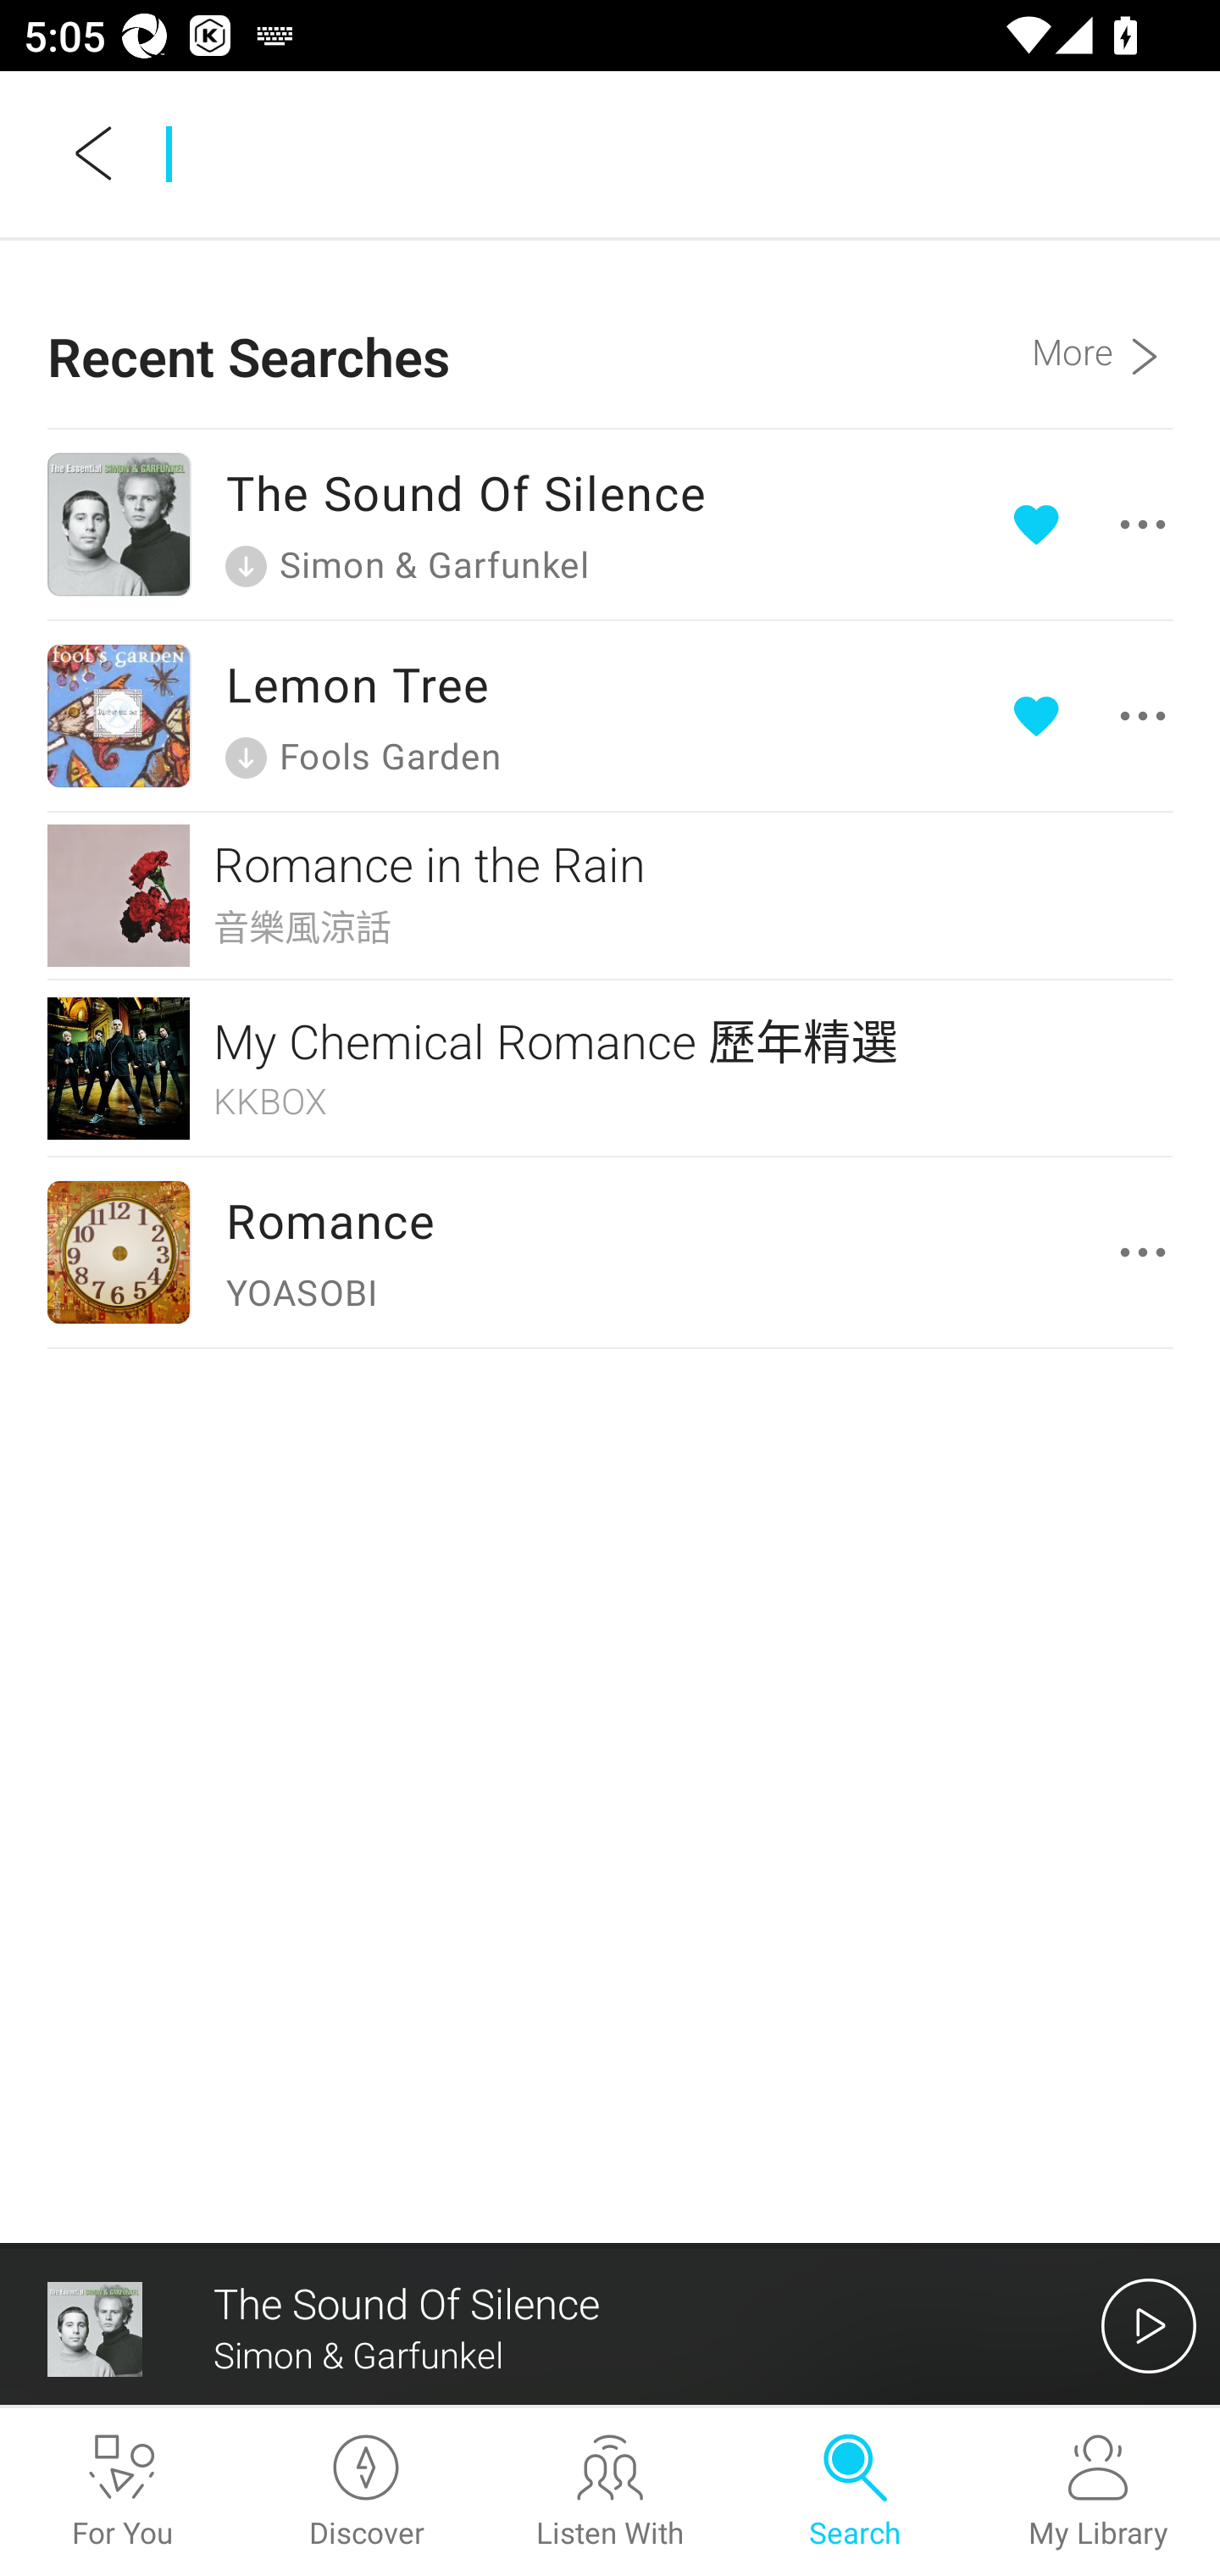 This screenshot has width=1220, height=2576. Describe the element at coordinates (1149, 2325) in the screenshot. I see `開始播放` at that location.